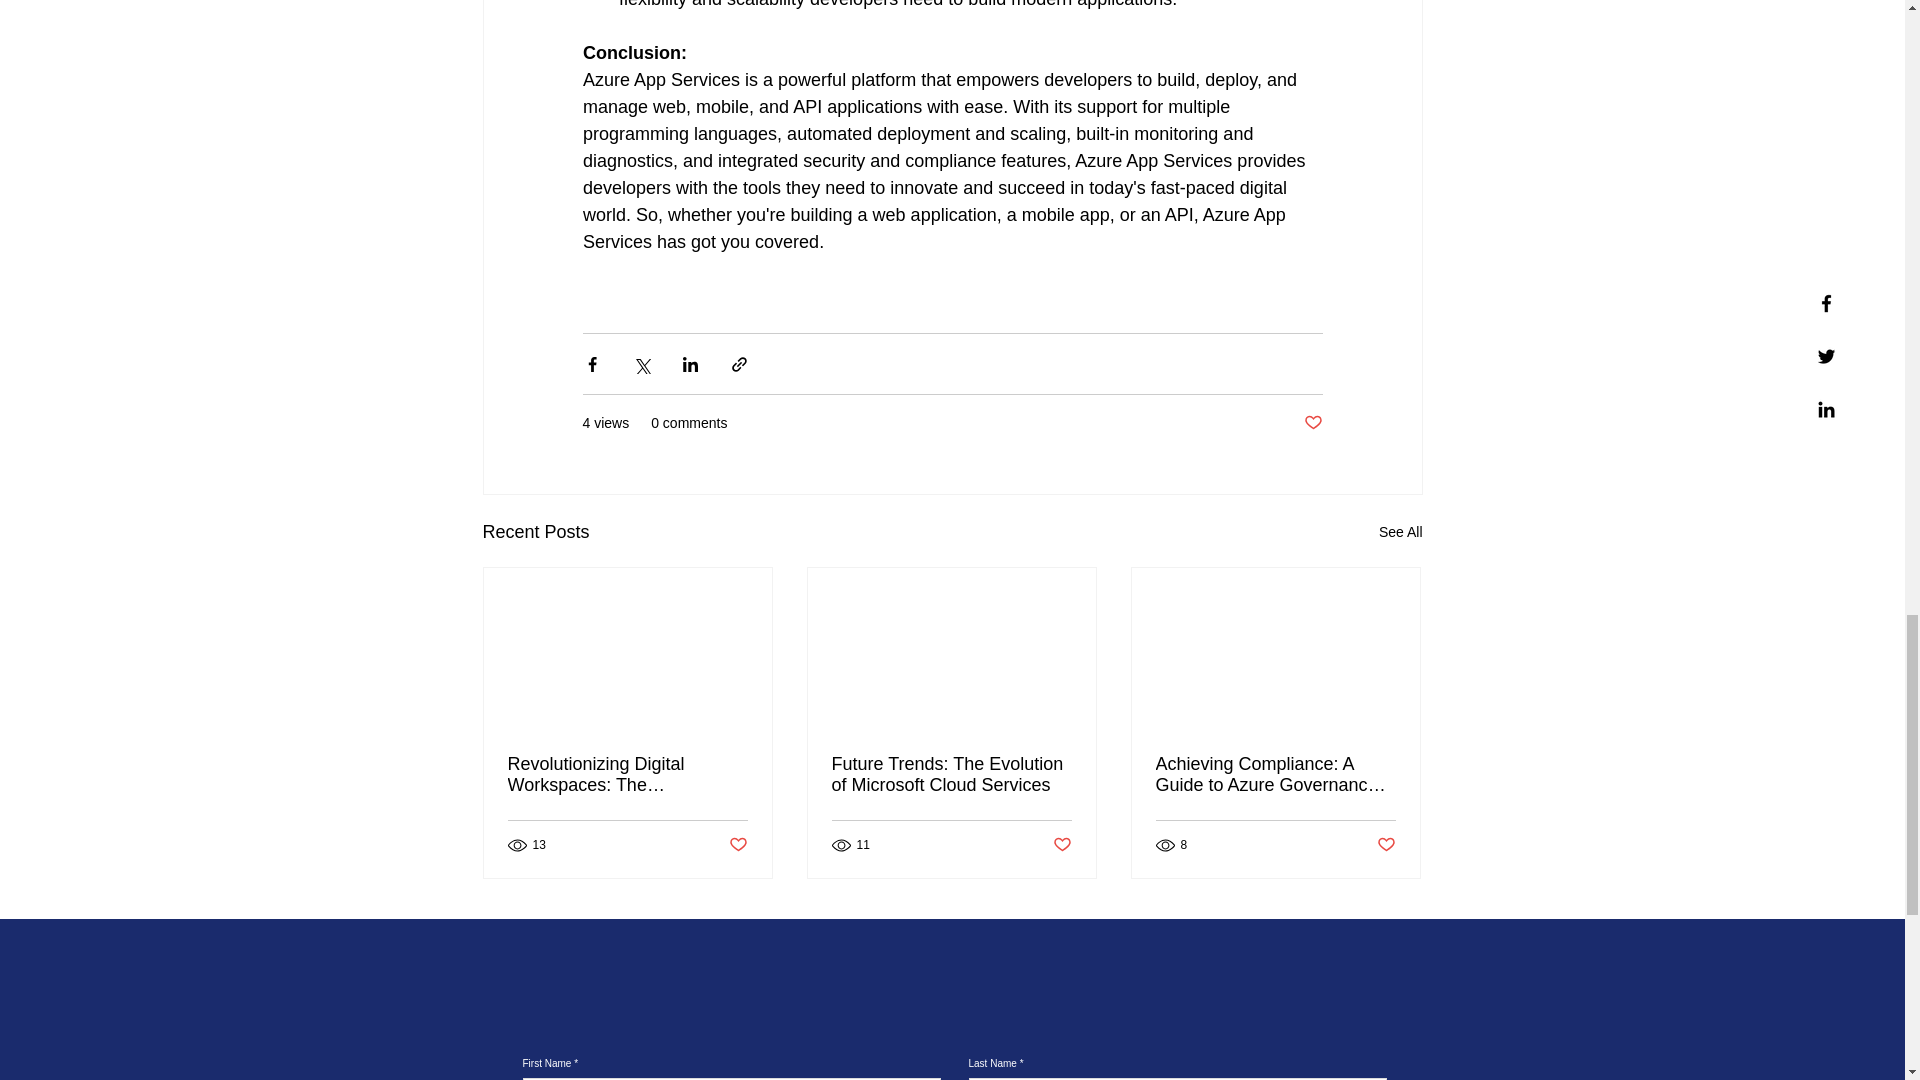 This screenshot has height=1080, width=1920. I want to click on Post not marked as liked, so click(736, 844).